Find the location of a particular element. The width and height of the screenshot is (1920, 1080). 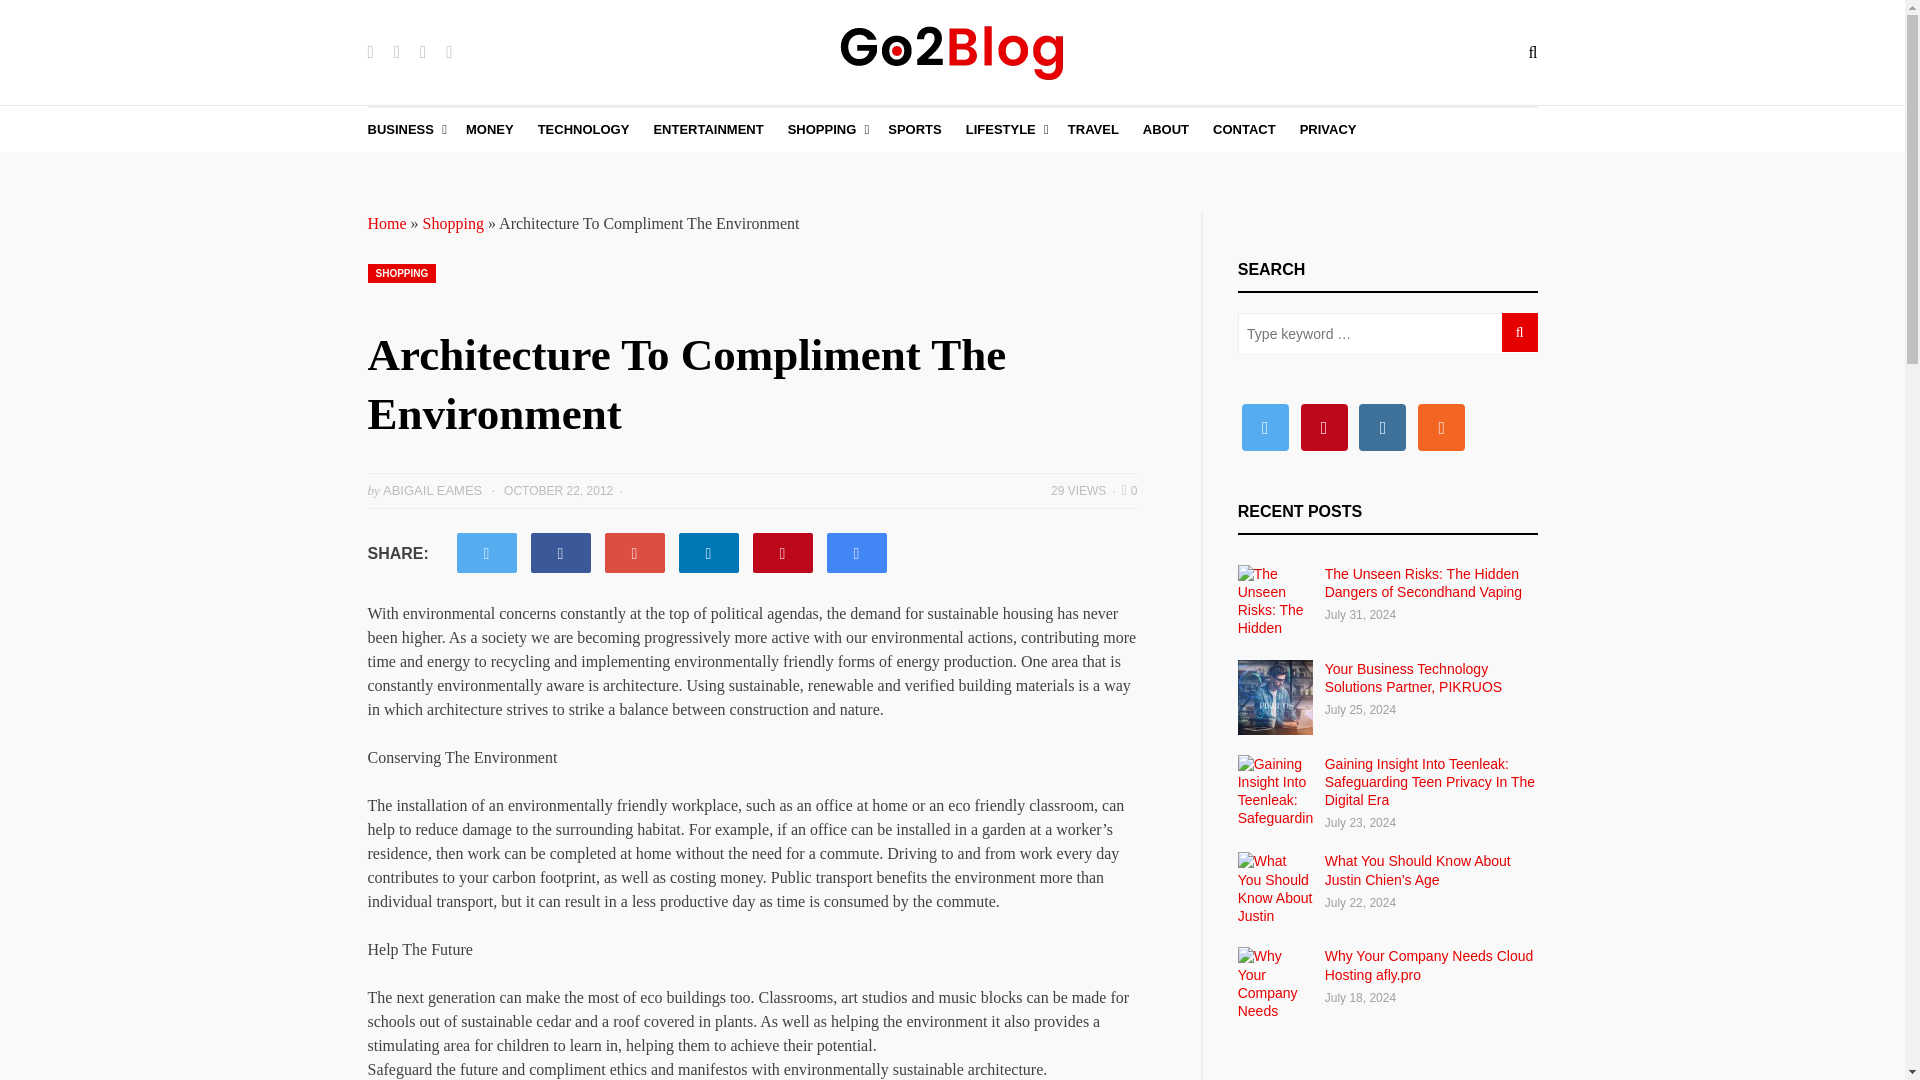

PRIVACY is located at coordinates (1328, 130).